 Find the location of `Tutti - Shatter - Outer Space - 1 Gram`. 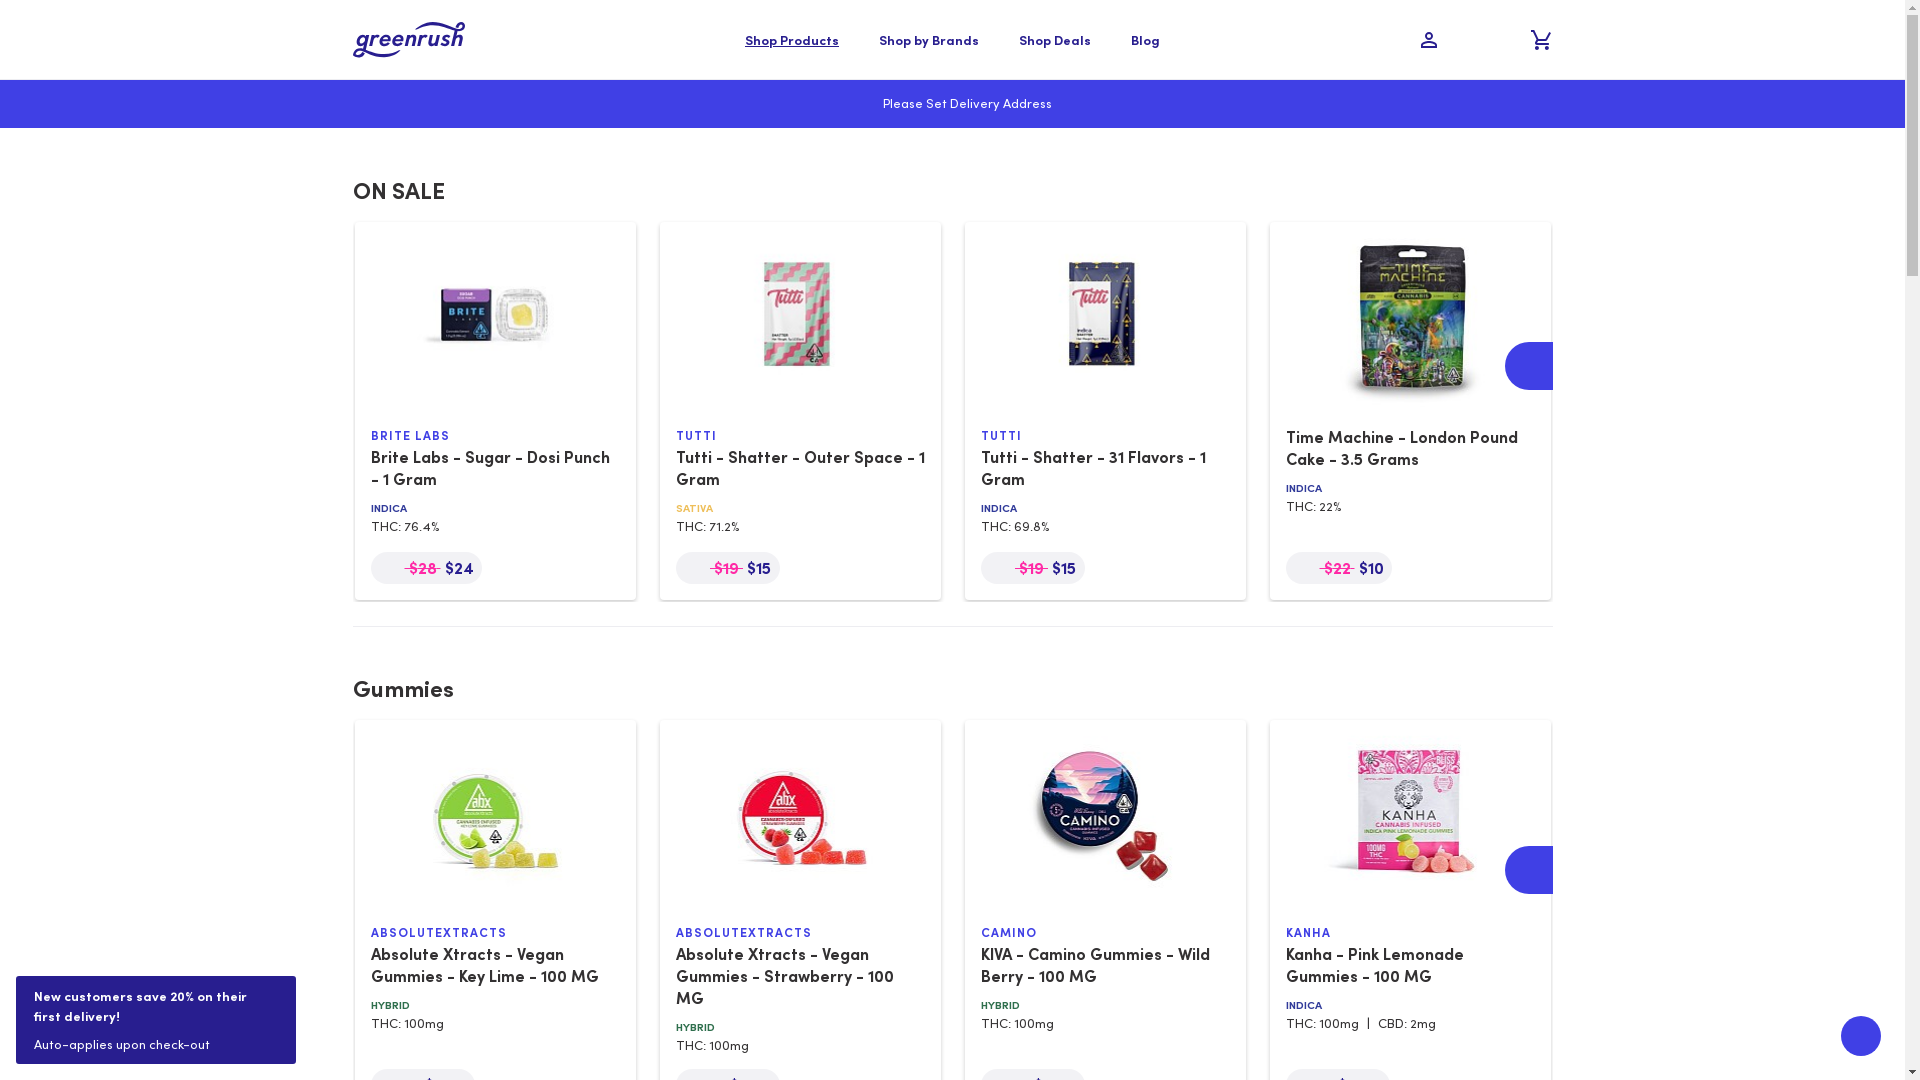

Tutti - Shatter - Outer Space - 1 Gram is located at coordinates (800, 468).